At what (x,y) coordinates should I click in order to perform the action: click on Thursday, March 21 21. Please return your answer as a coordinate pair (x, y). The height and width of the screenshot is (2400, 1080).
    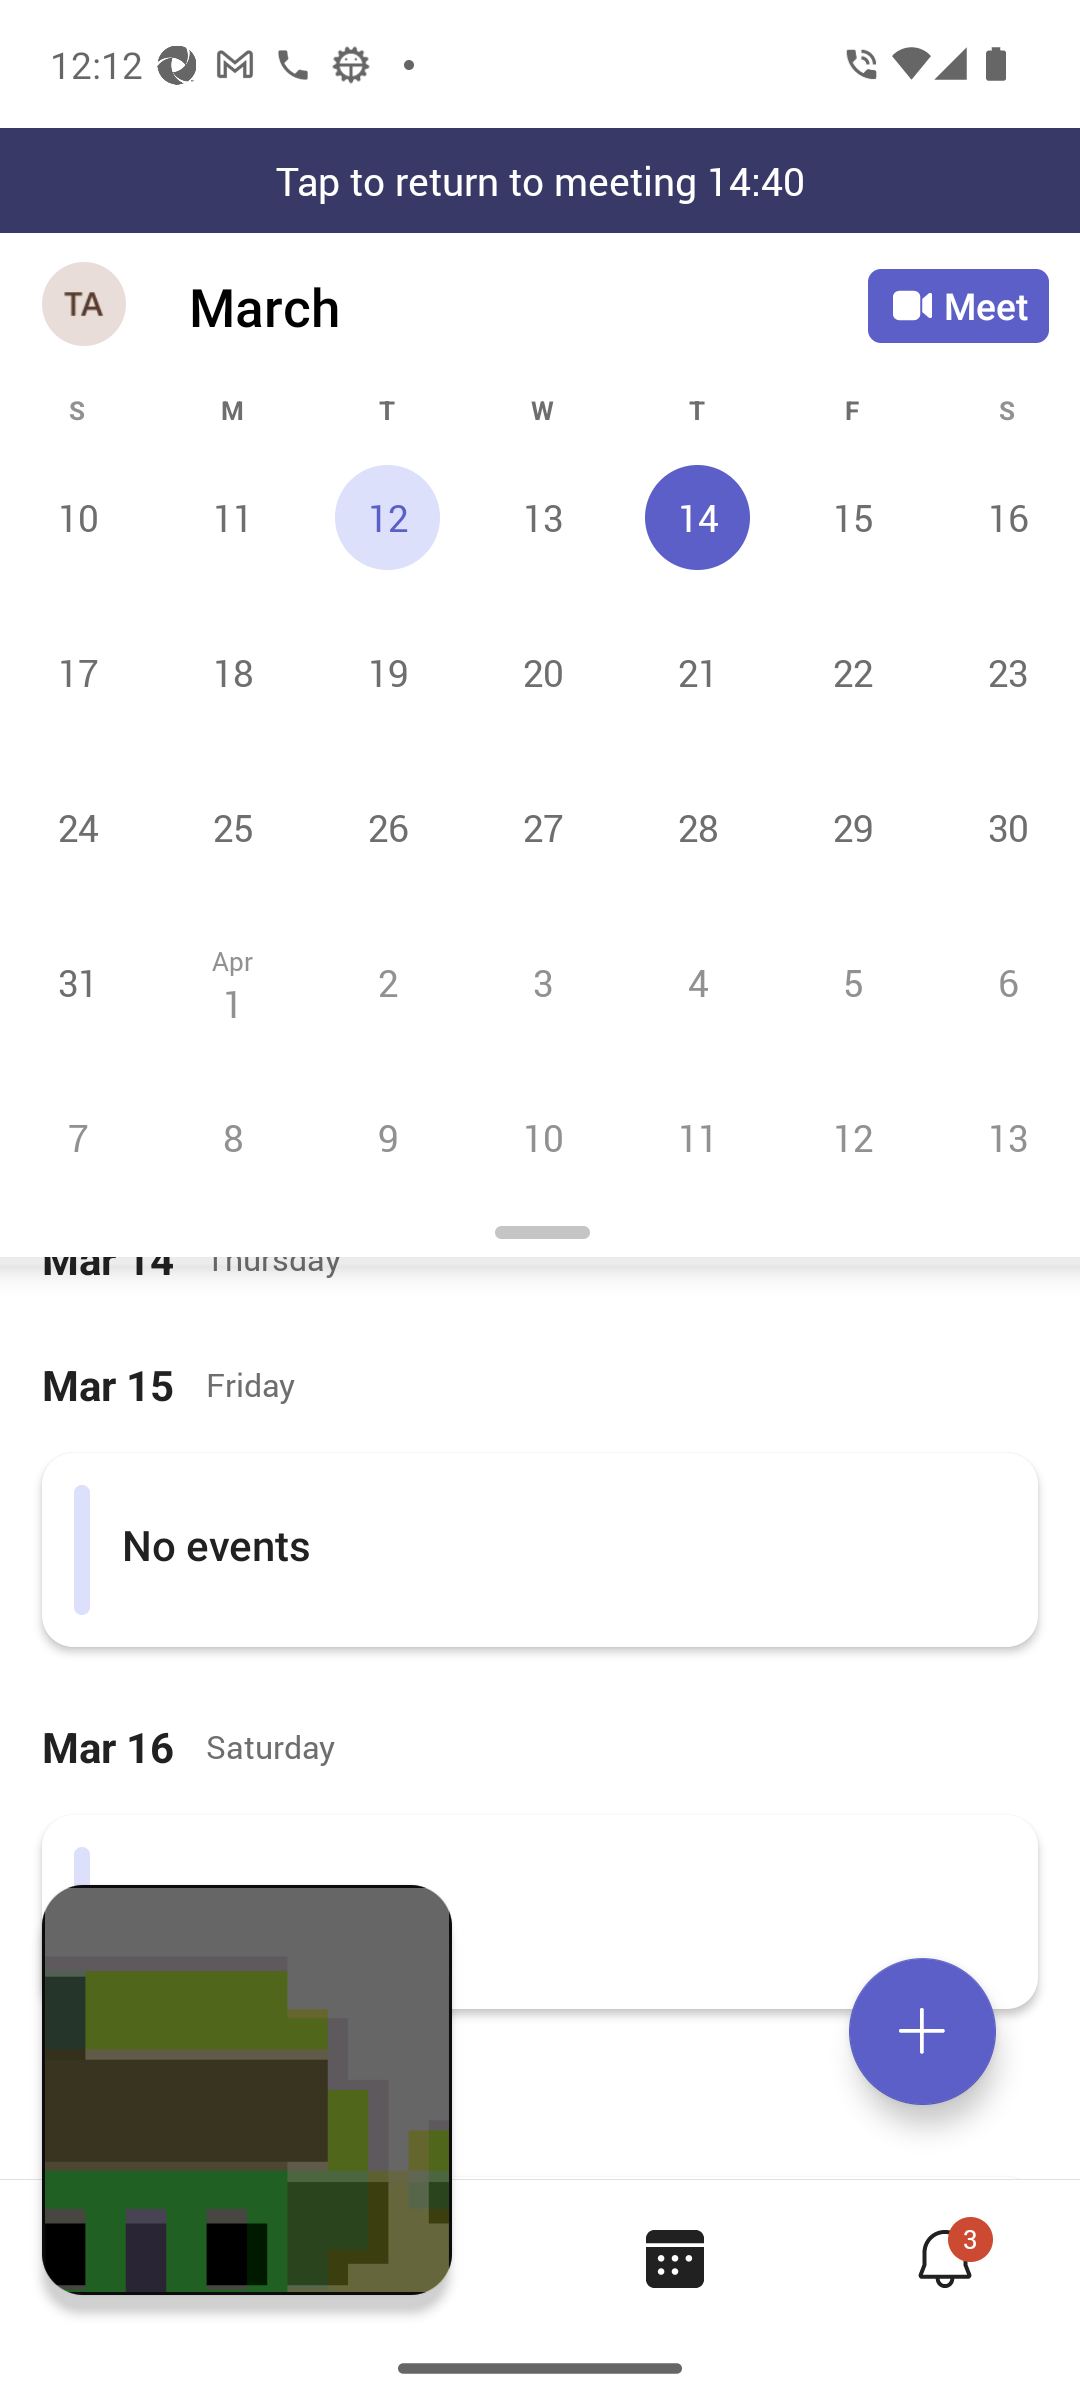
    Looking at the image, I should click on (697, 672).